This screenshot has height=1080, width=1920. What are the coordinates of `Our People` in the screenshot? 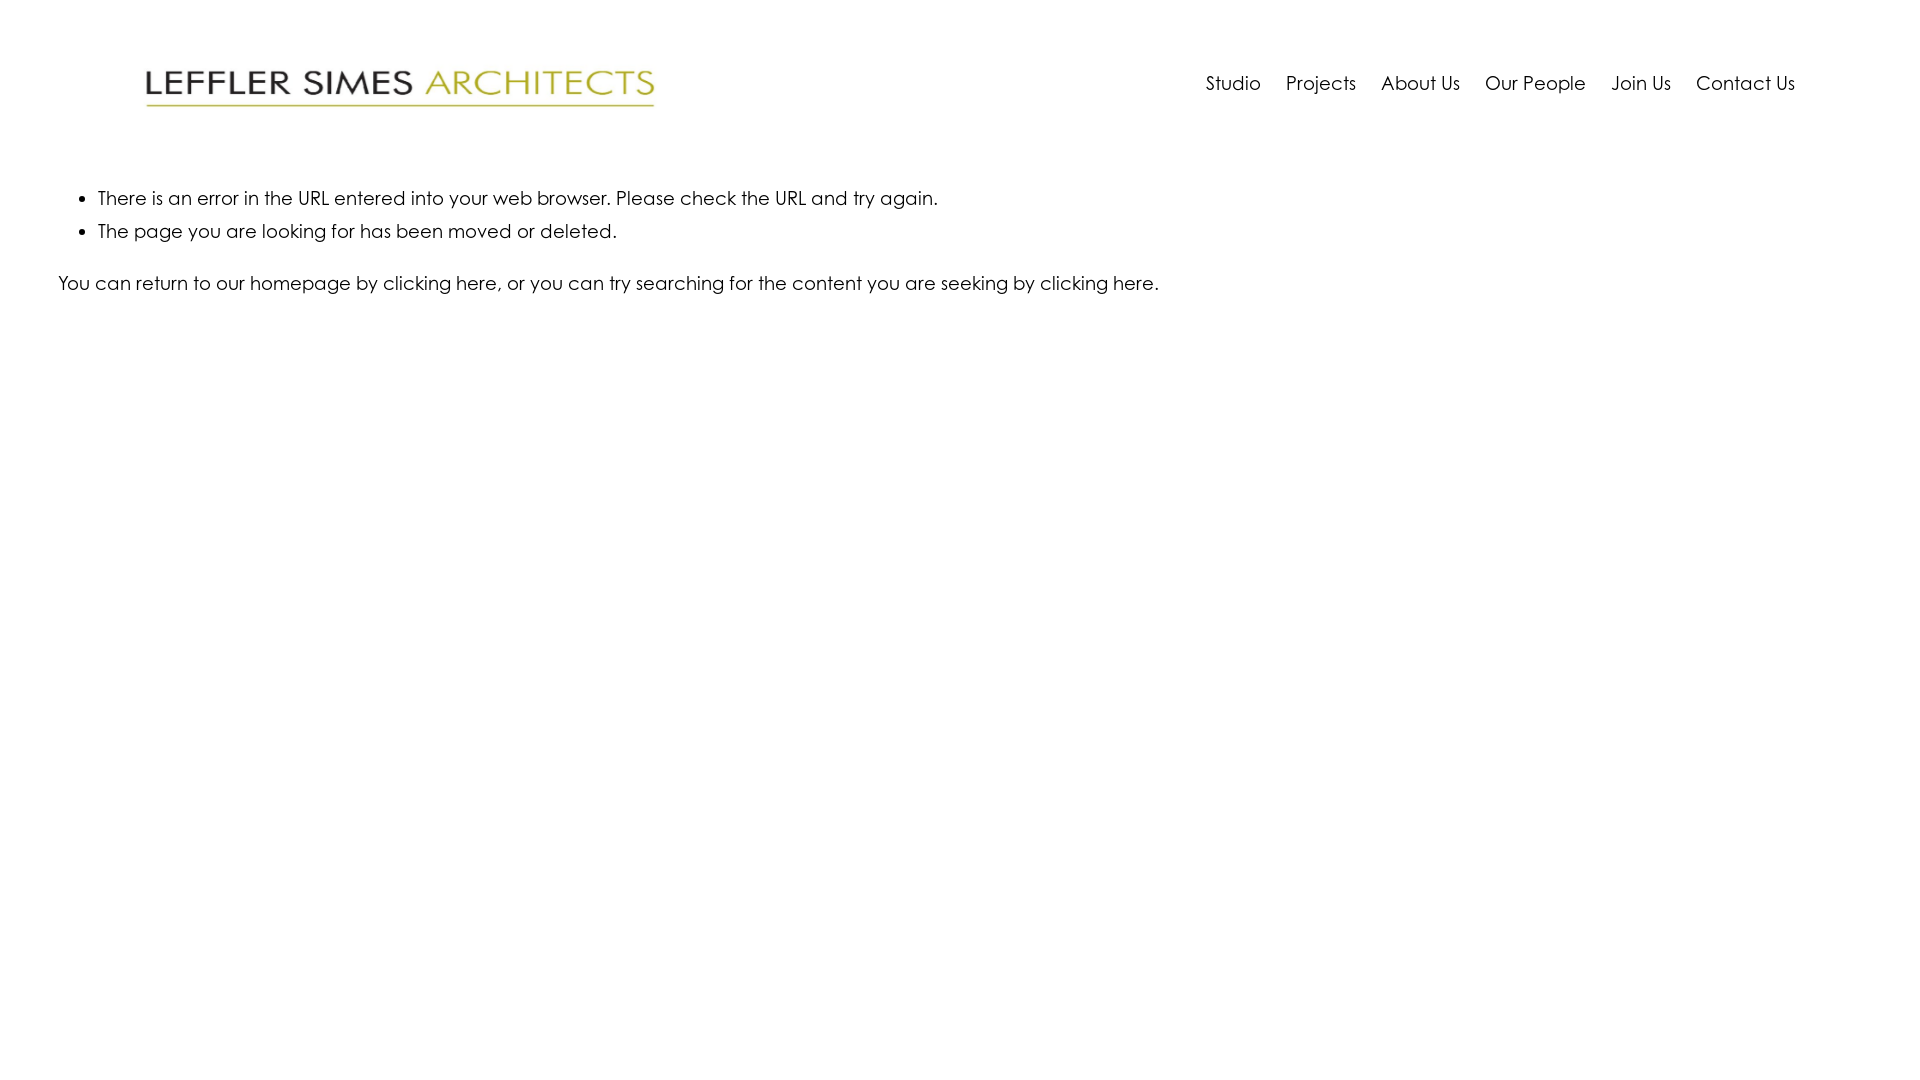 It's located at (1536, 84).